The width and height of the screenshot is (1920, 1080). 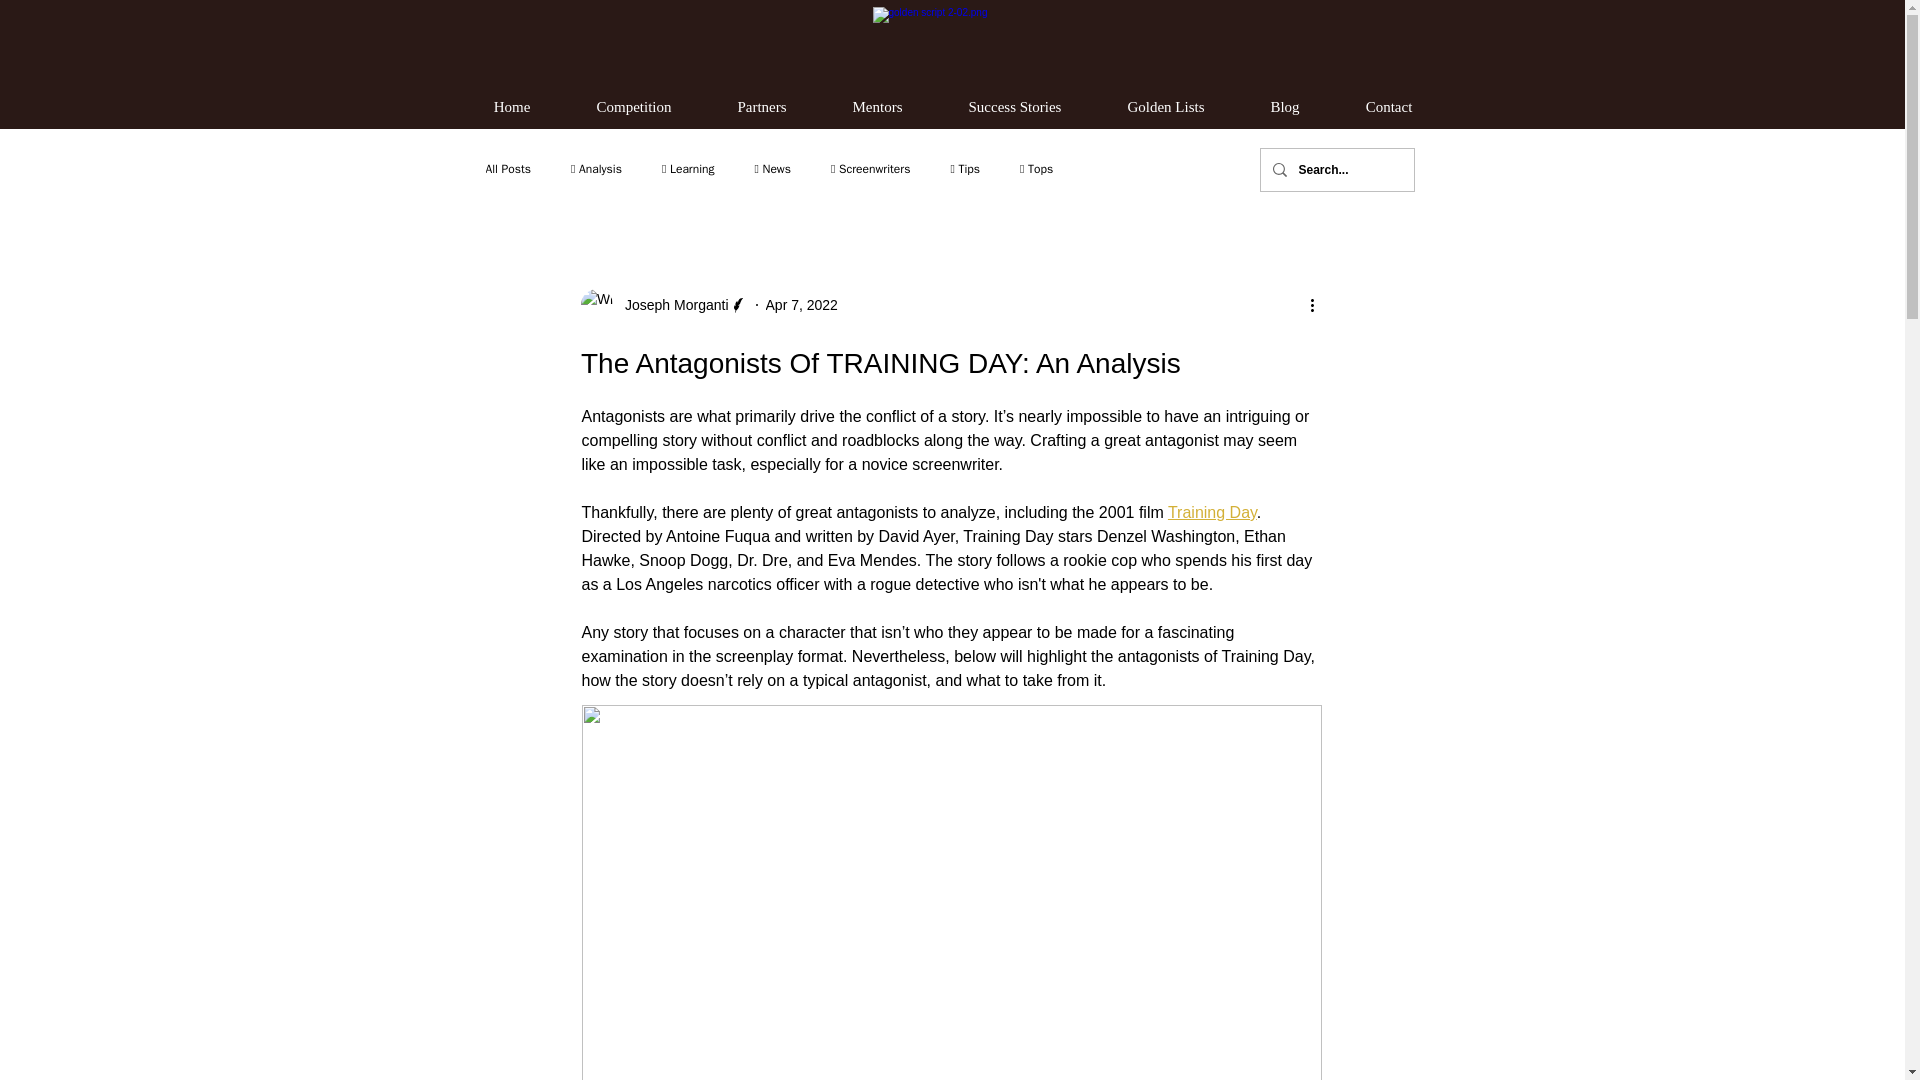 I want to click on All Posts, so click(x=508, y=168).